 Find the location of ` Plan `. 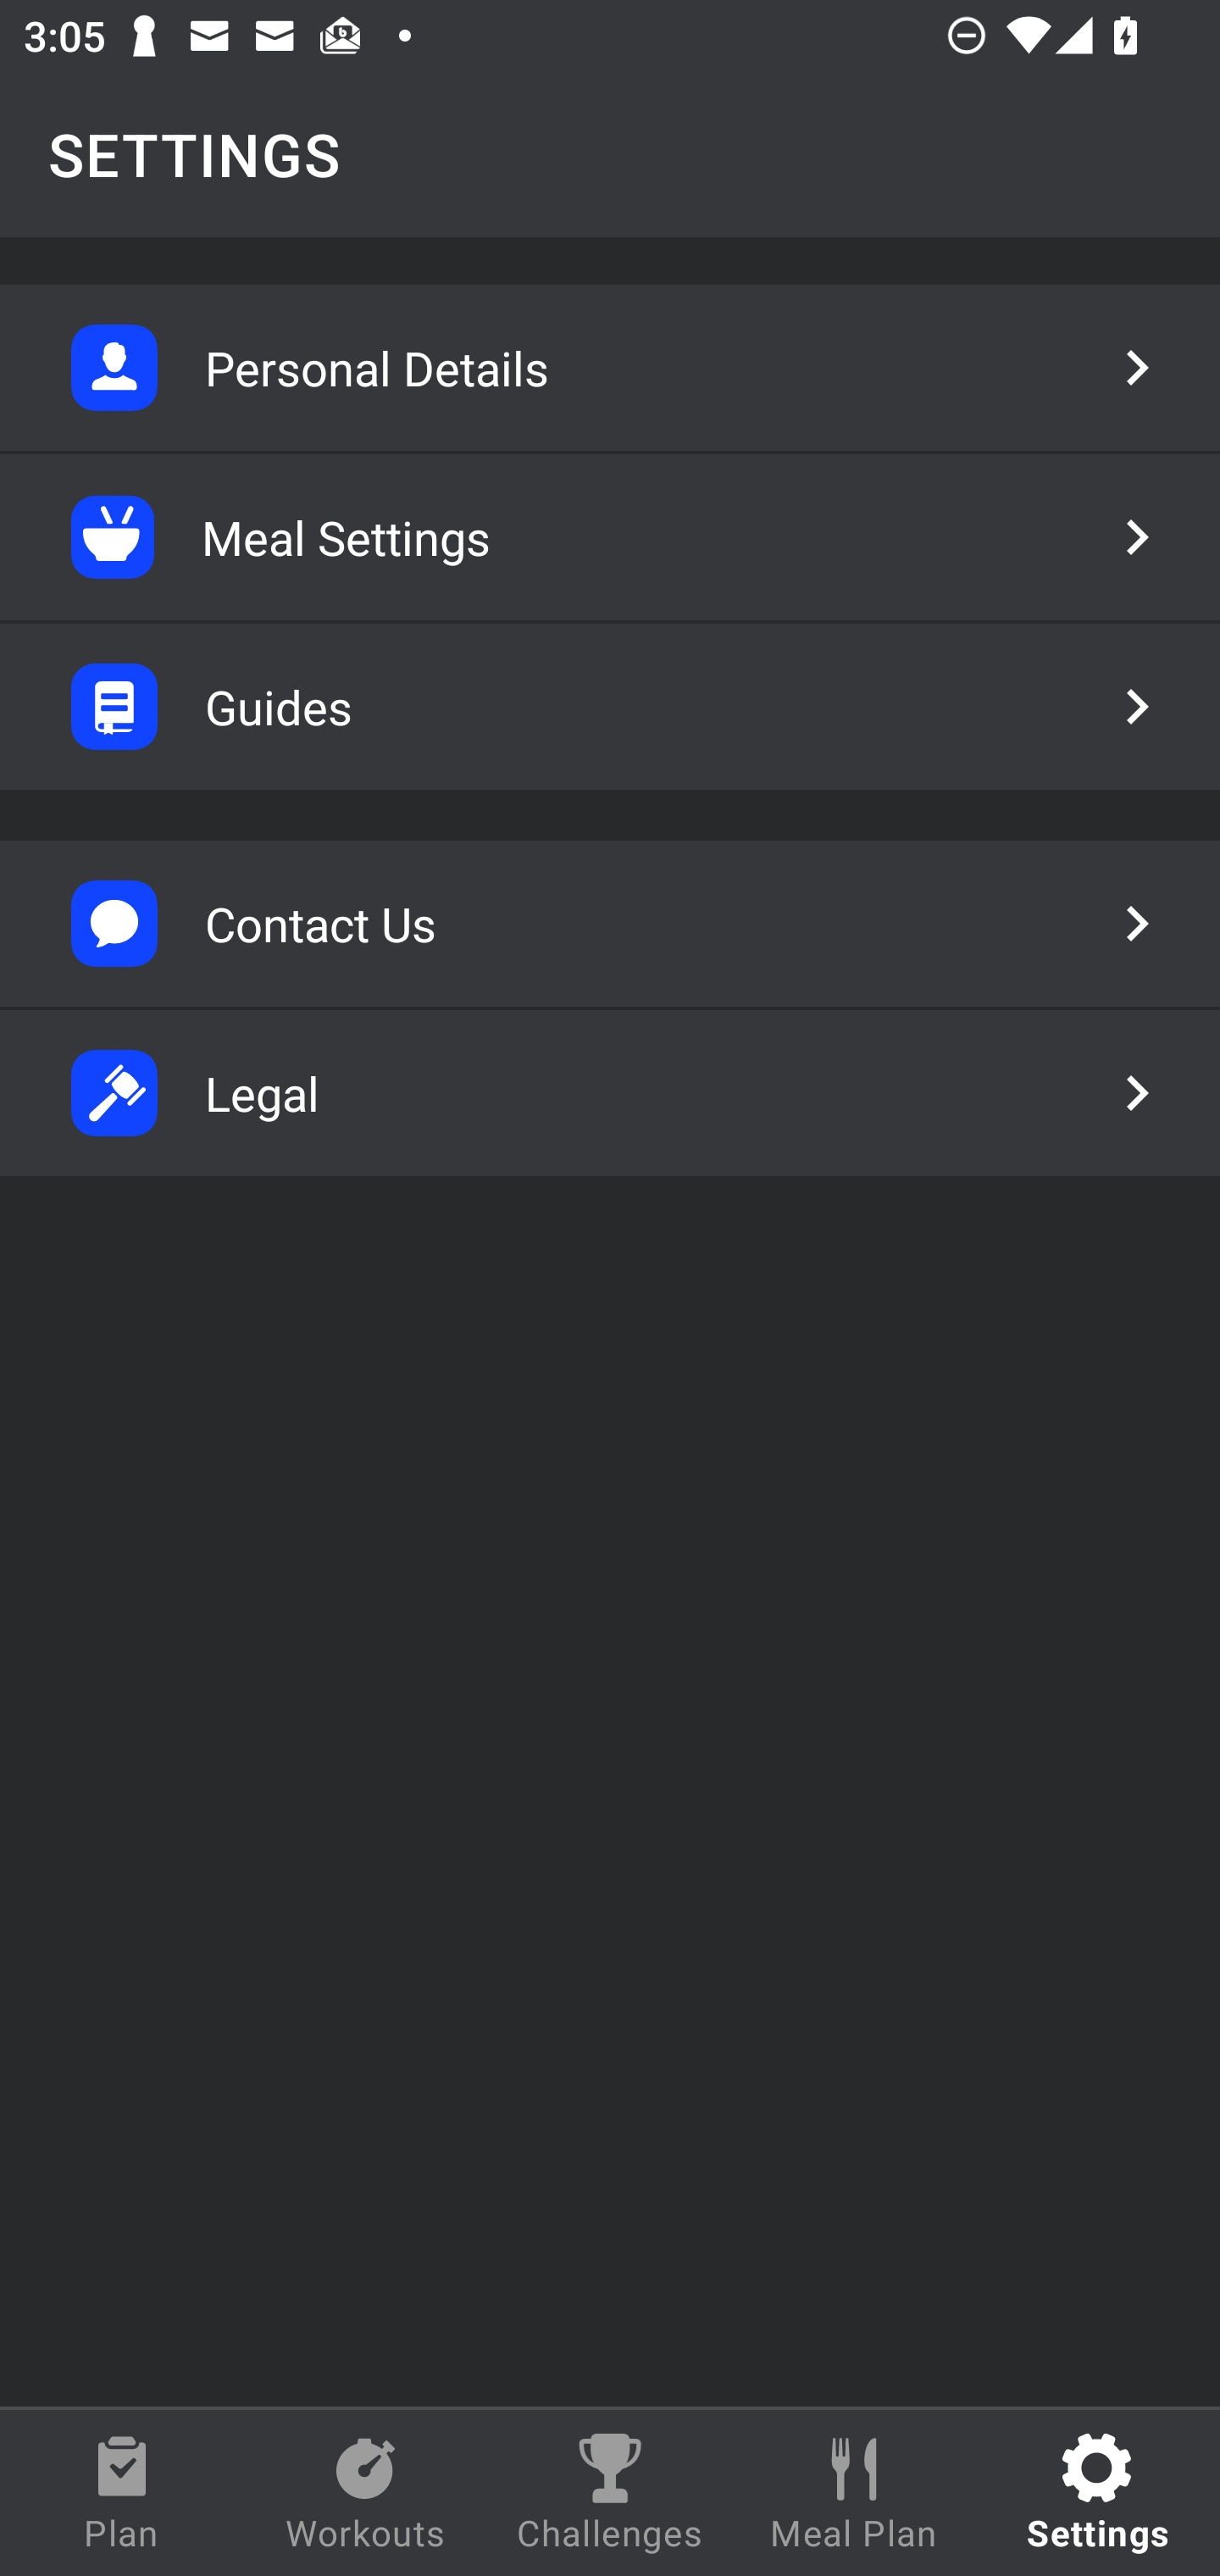

 Plan  is located at coordinates (122, 2493).